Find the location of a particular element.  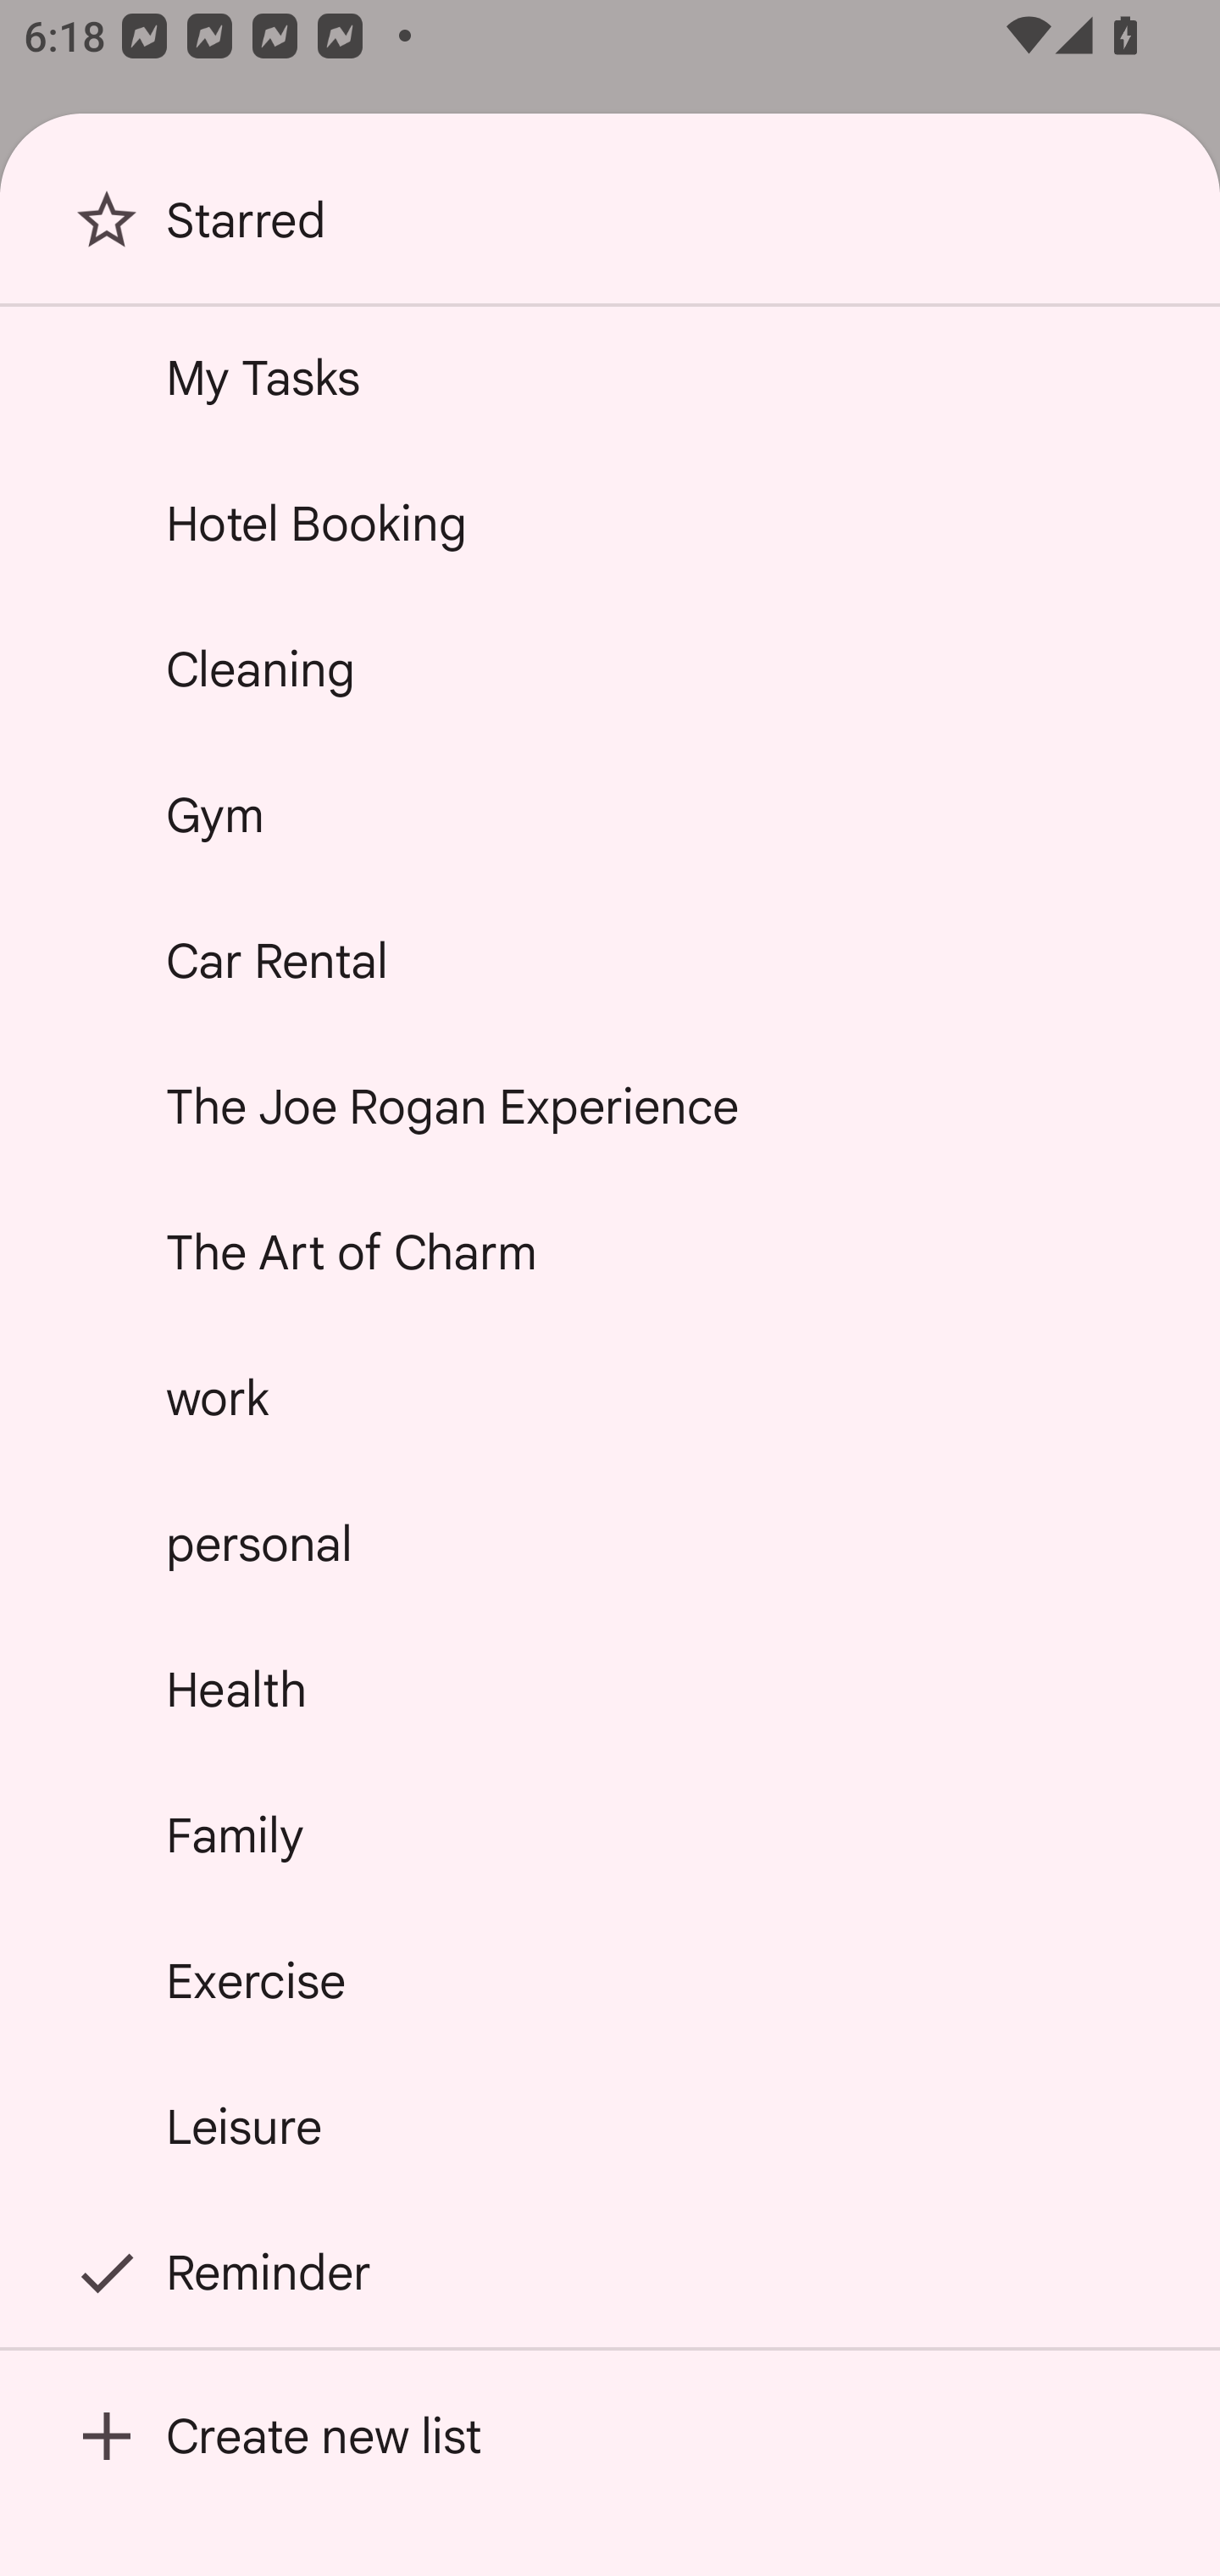

Cleaning is located at coordinates (610, 669).